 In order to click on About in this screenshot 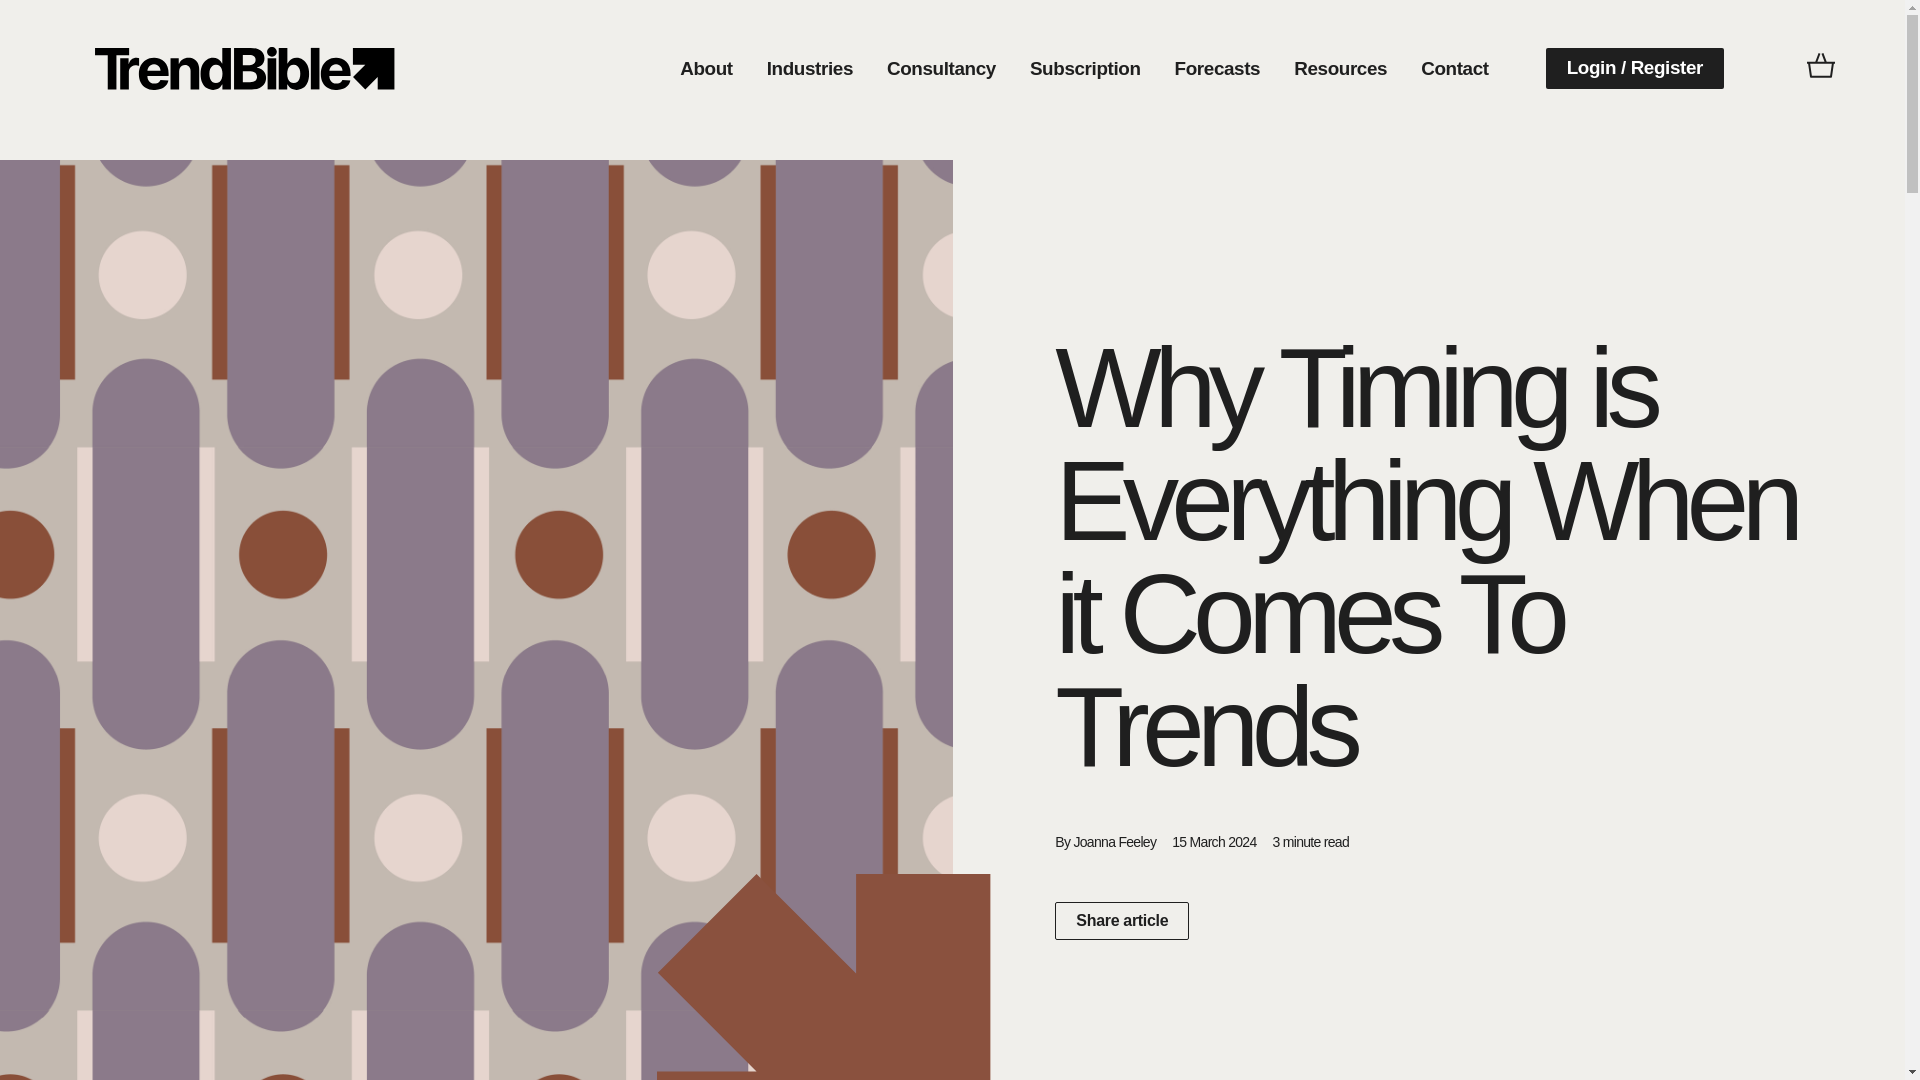, I will do `click(706, 68)`.